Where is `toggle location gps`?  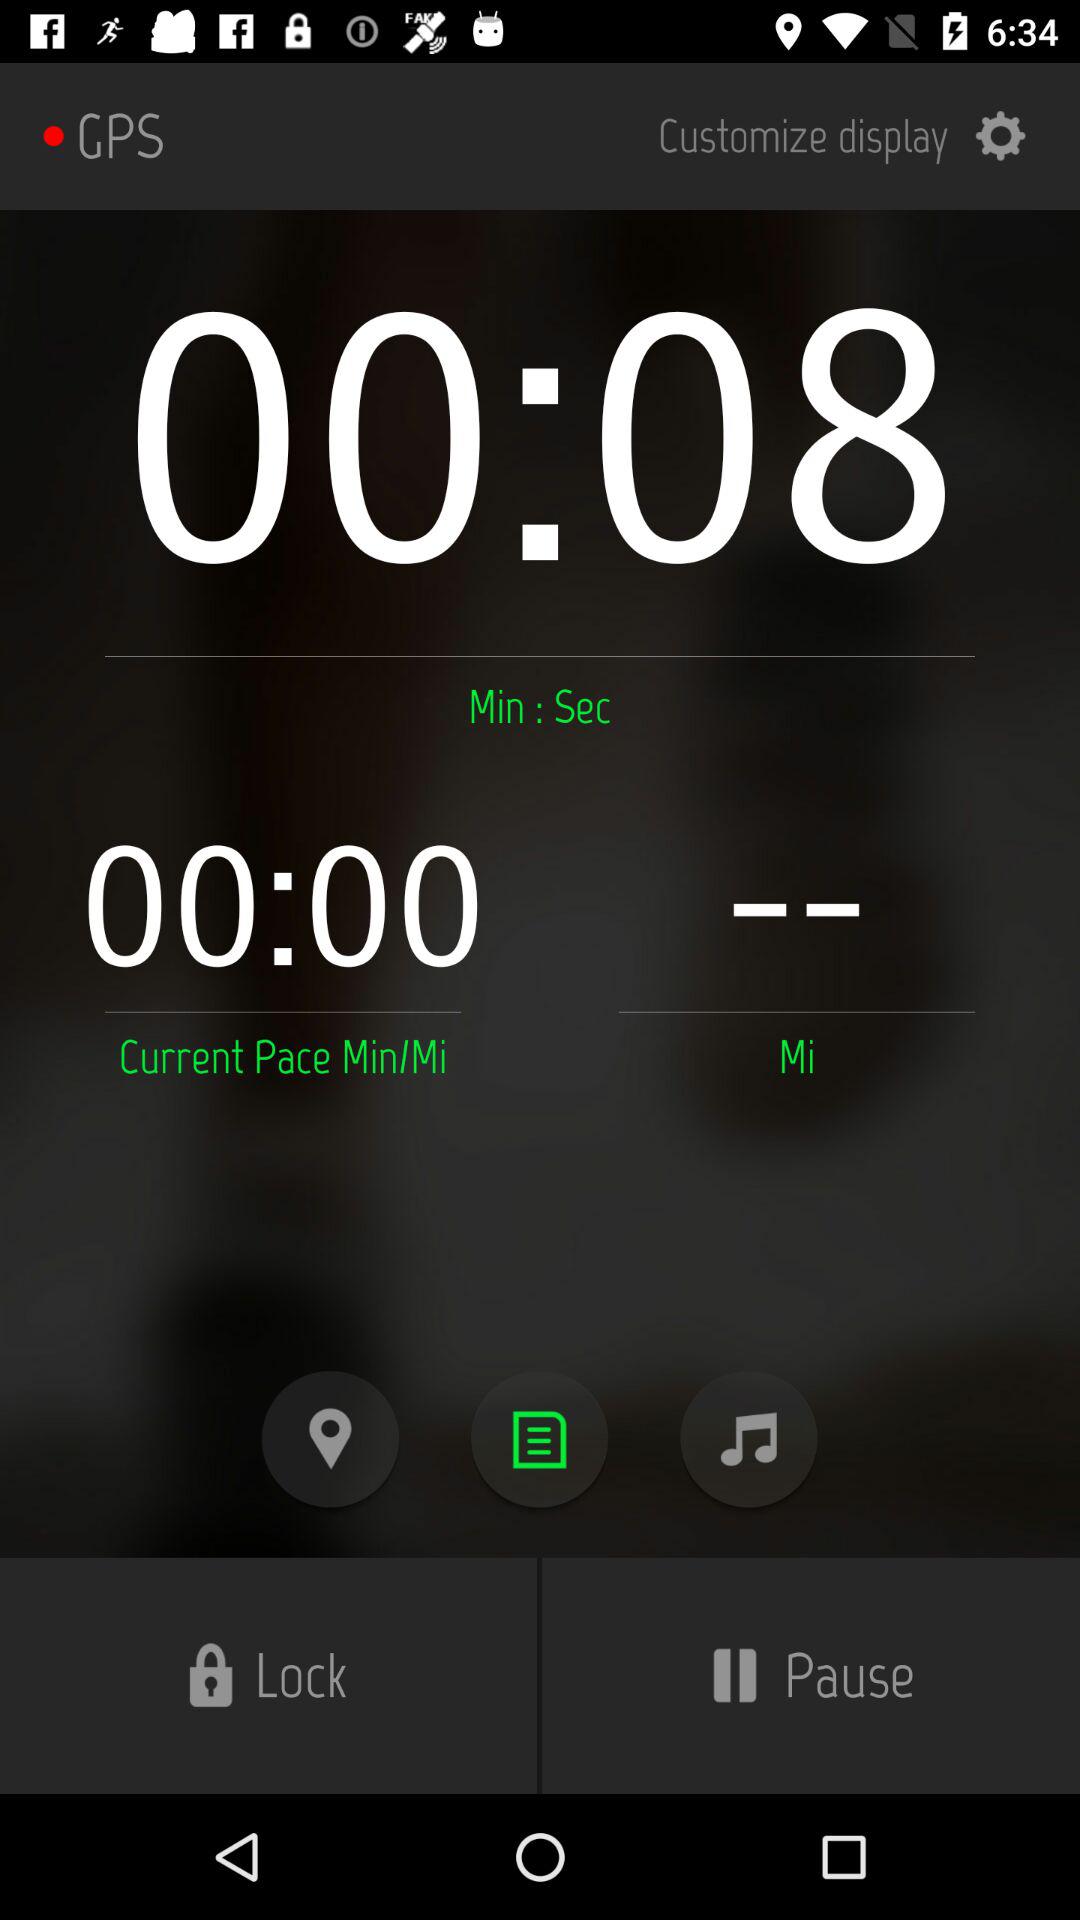
toggle location gps is located at coordinates (330, 1440).